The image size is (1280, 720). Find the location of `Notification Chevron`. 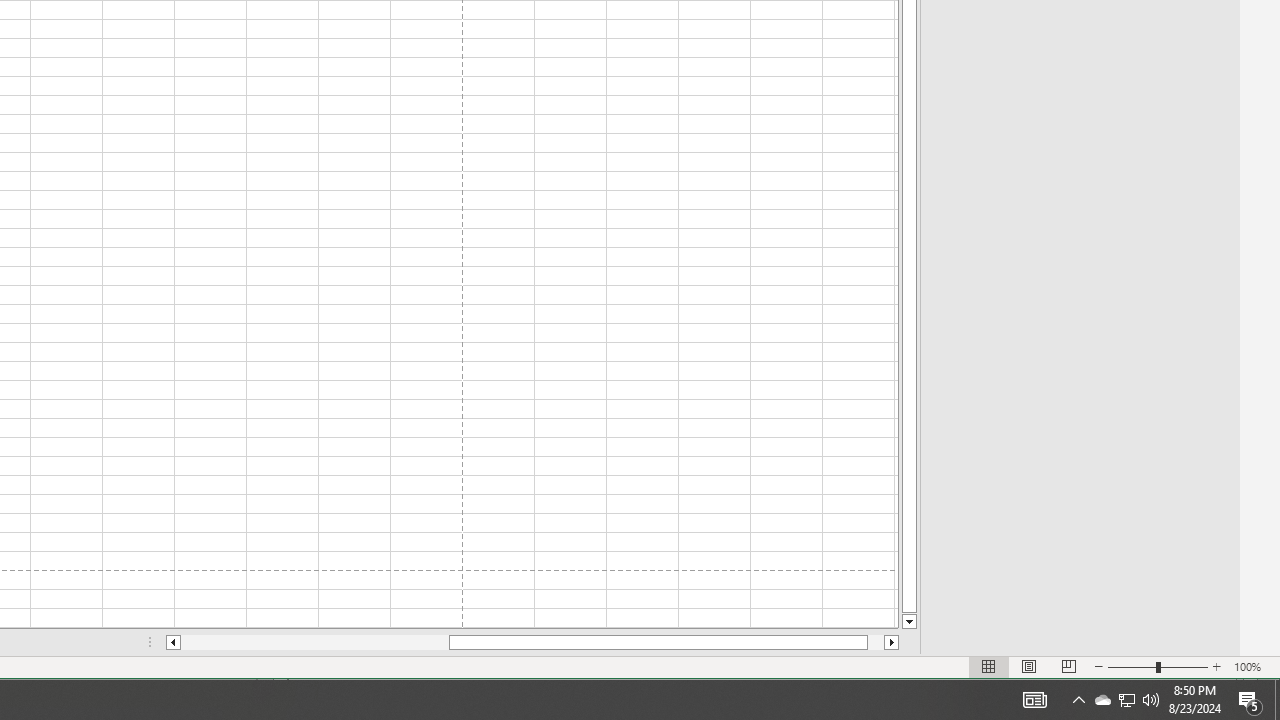

Notification Chevron is located at coordinates (1078, 700).